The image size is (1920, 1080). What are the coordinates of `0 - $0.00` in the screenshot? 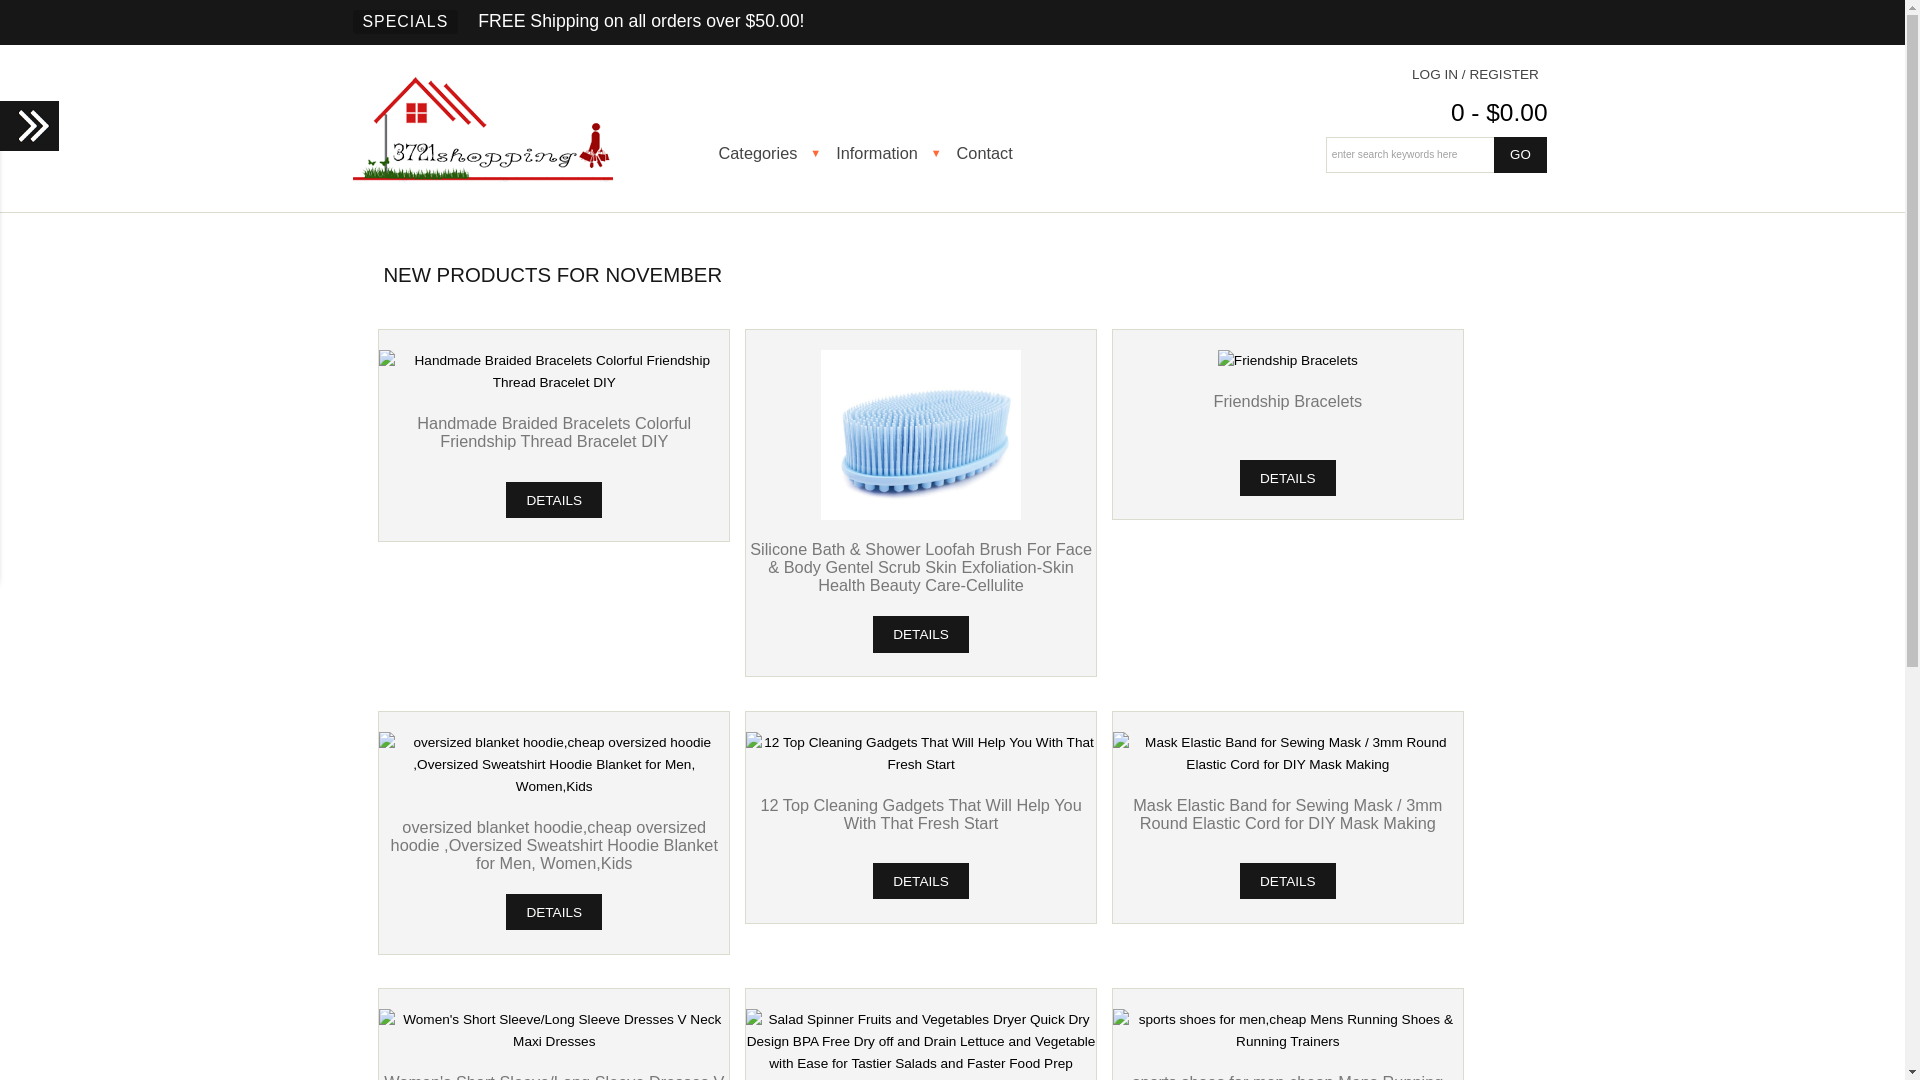 It's located at (1500, 112).